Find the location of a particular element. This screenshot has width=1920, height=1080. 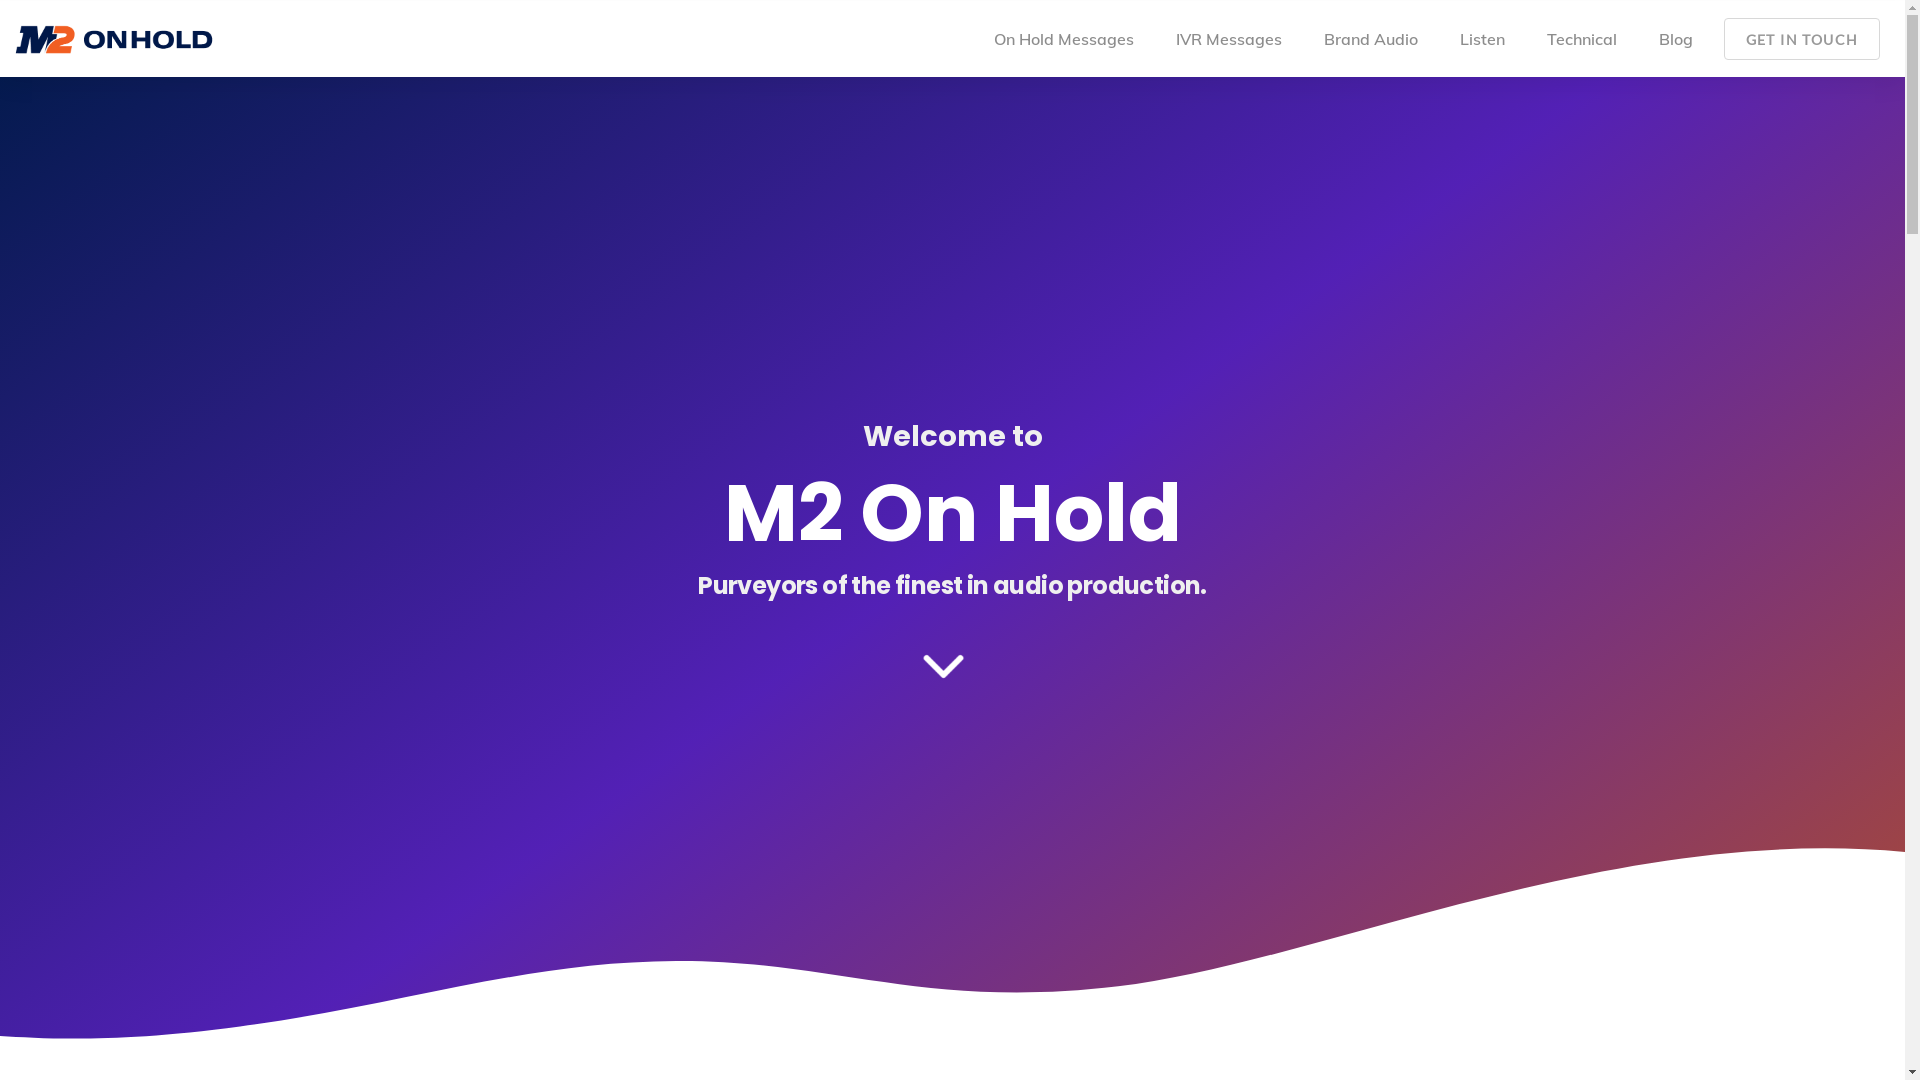

IVR Messages is located at coordinates (1229, 39).